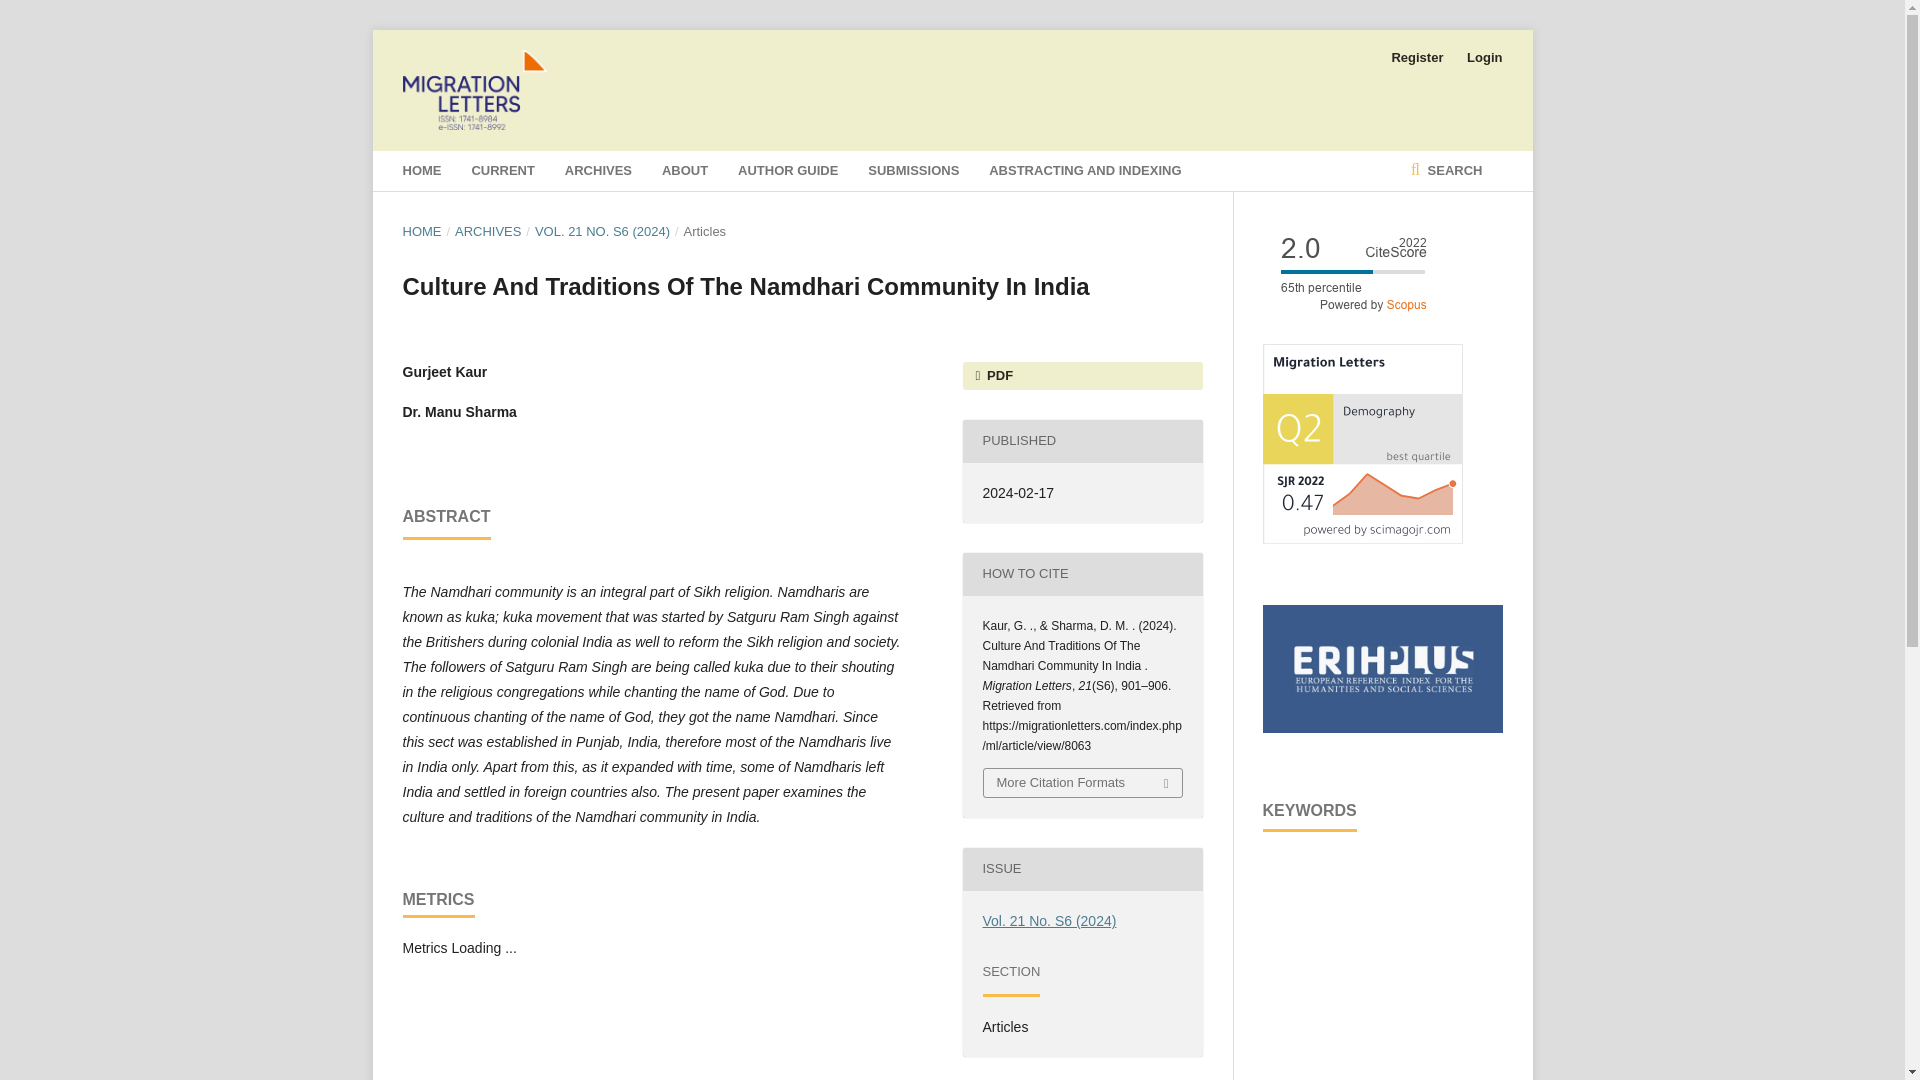 Image resolution: width=1920 pixels, height=1080 pixels. What do you see at coordinates (1416, 58) in the screenshot?
I see `Register` at bounding box center [1416, 58].